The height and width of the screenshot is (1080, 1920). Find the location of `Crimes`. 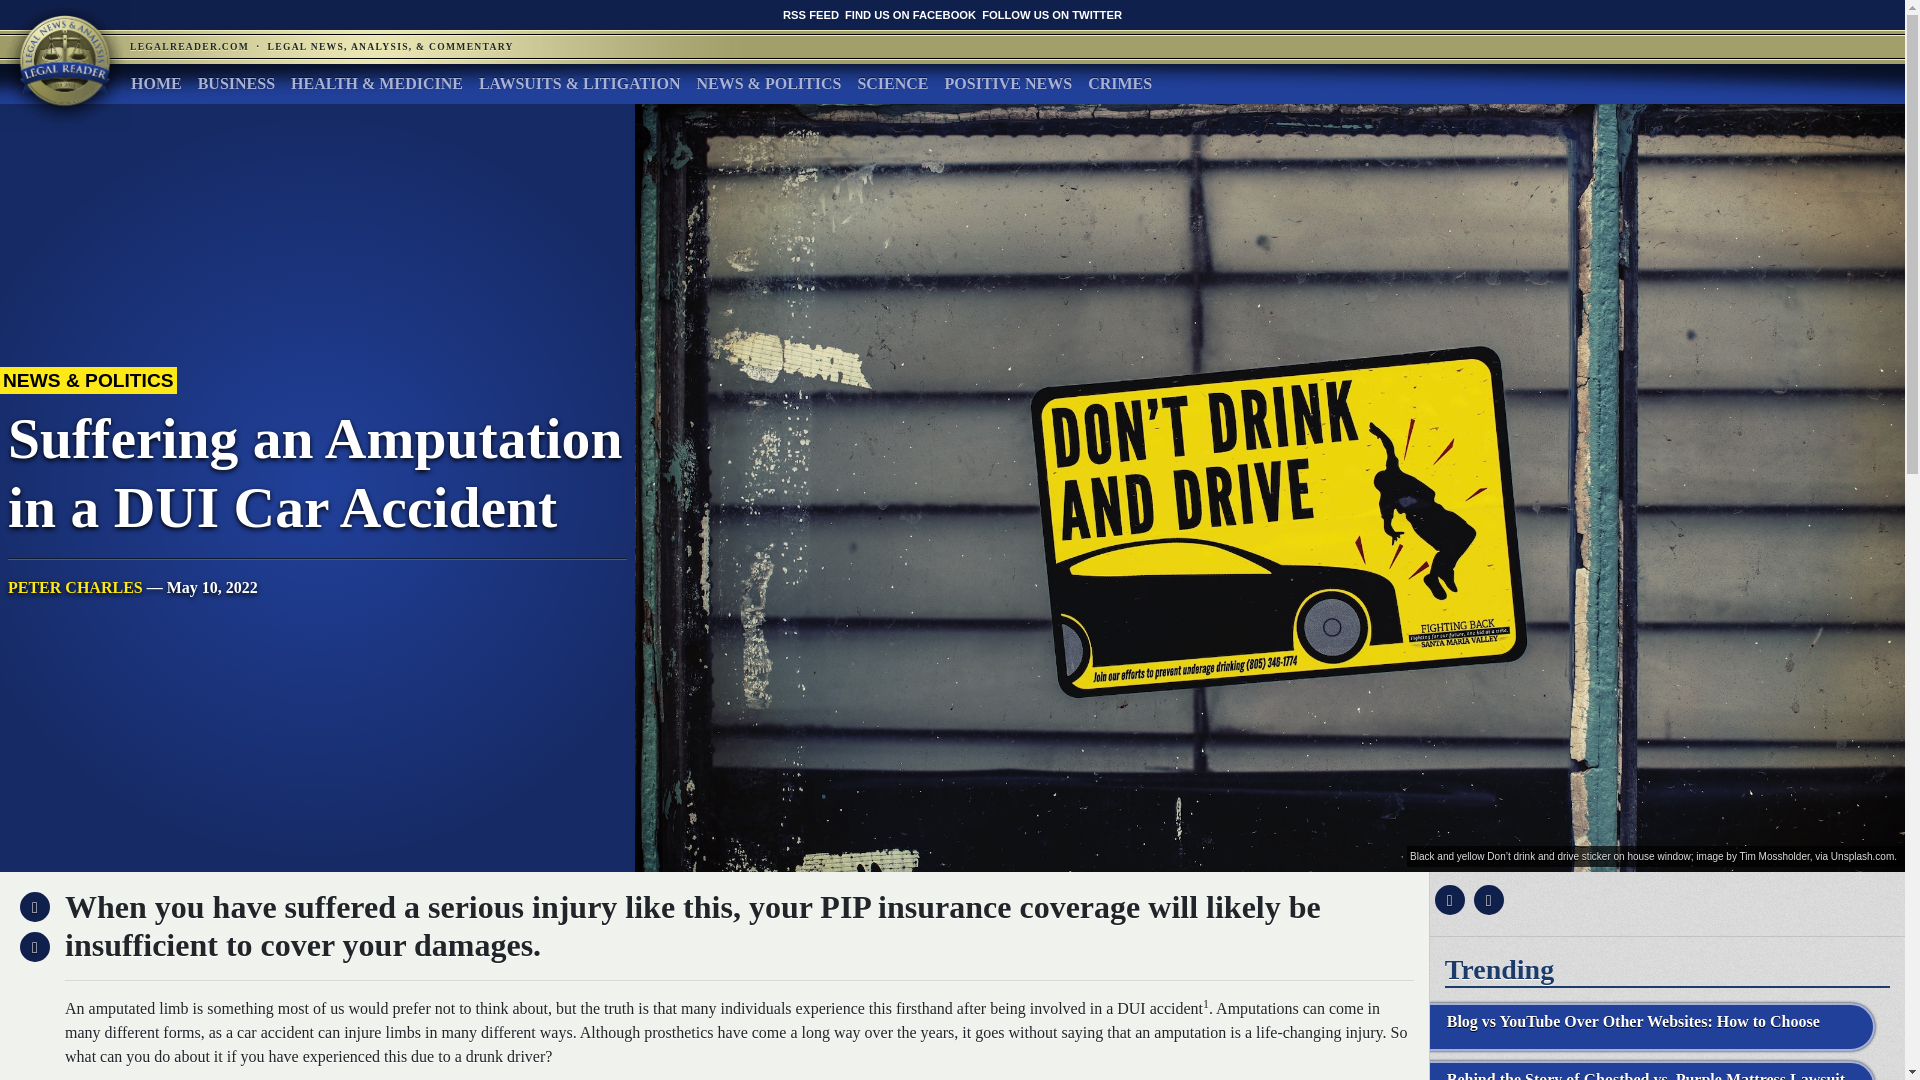

Crimes is located at coordinates (1119, 83).